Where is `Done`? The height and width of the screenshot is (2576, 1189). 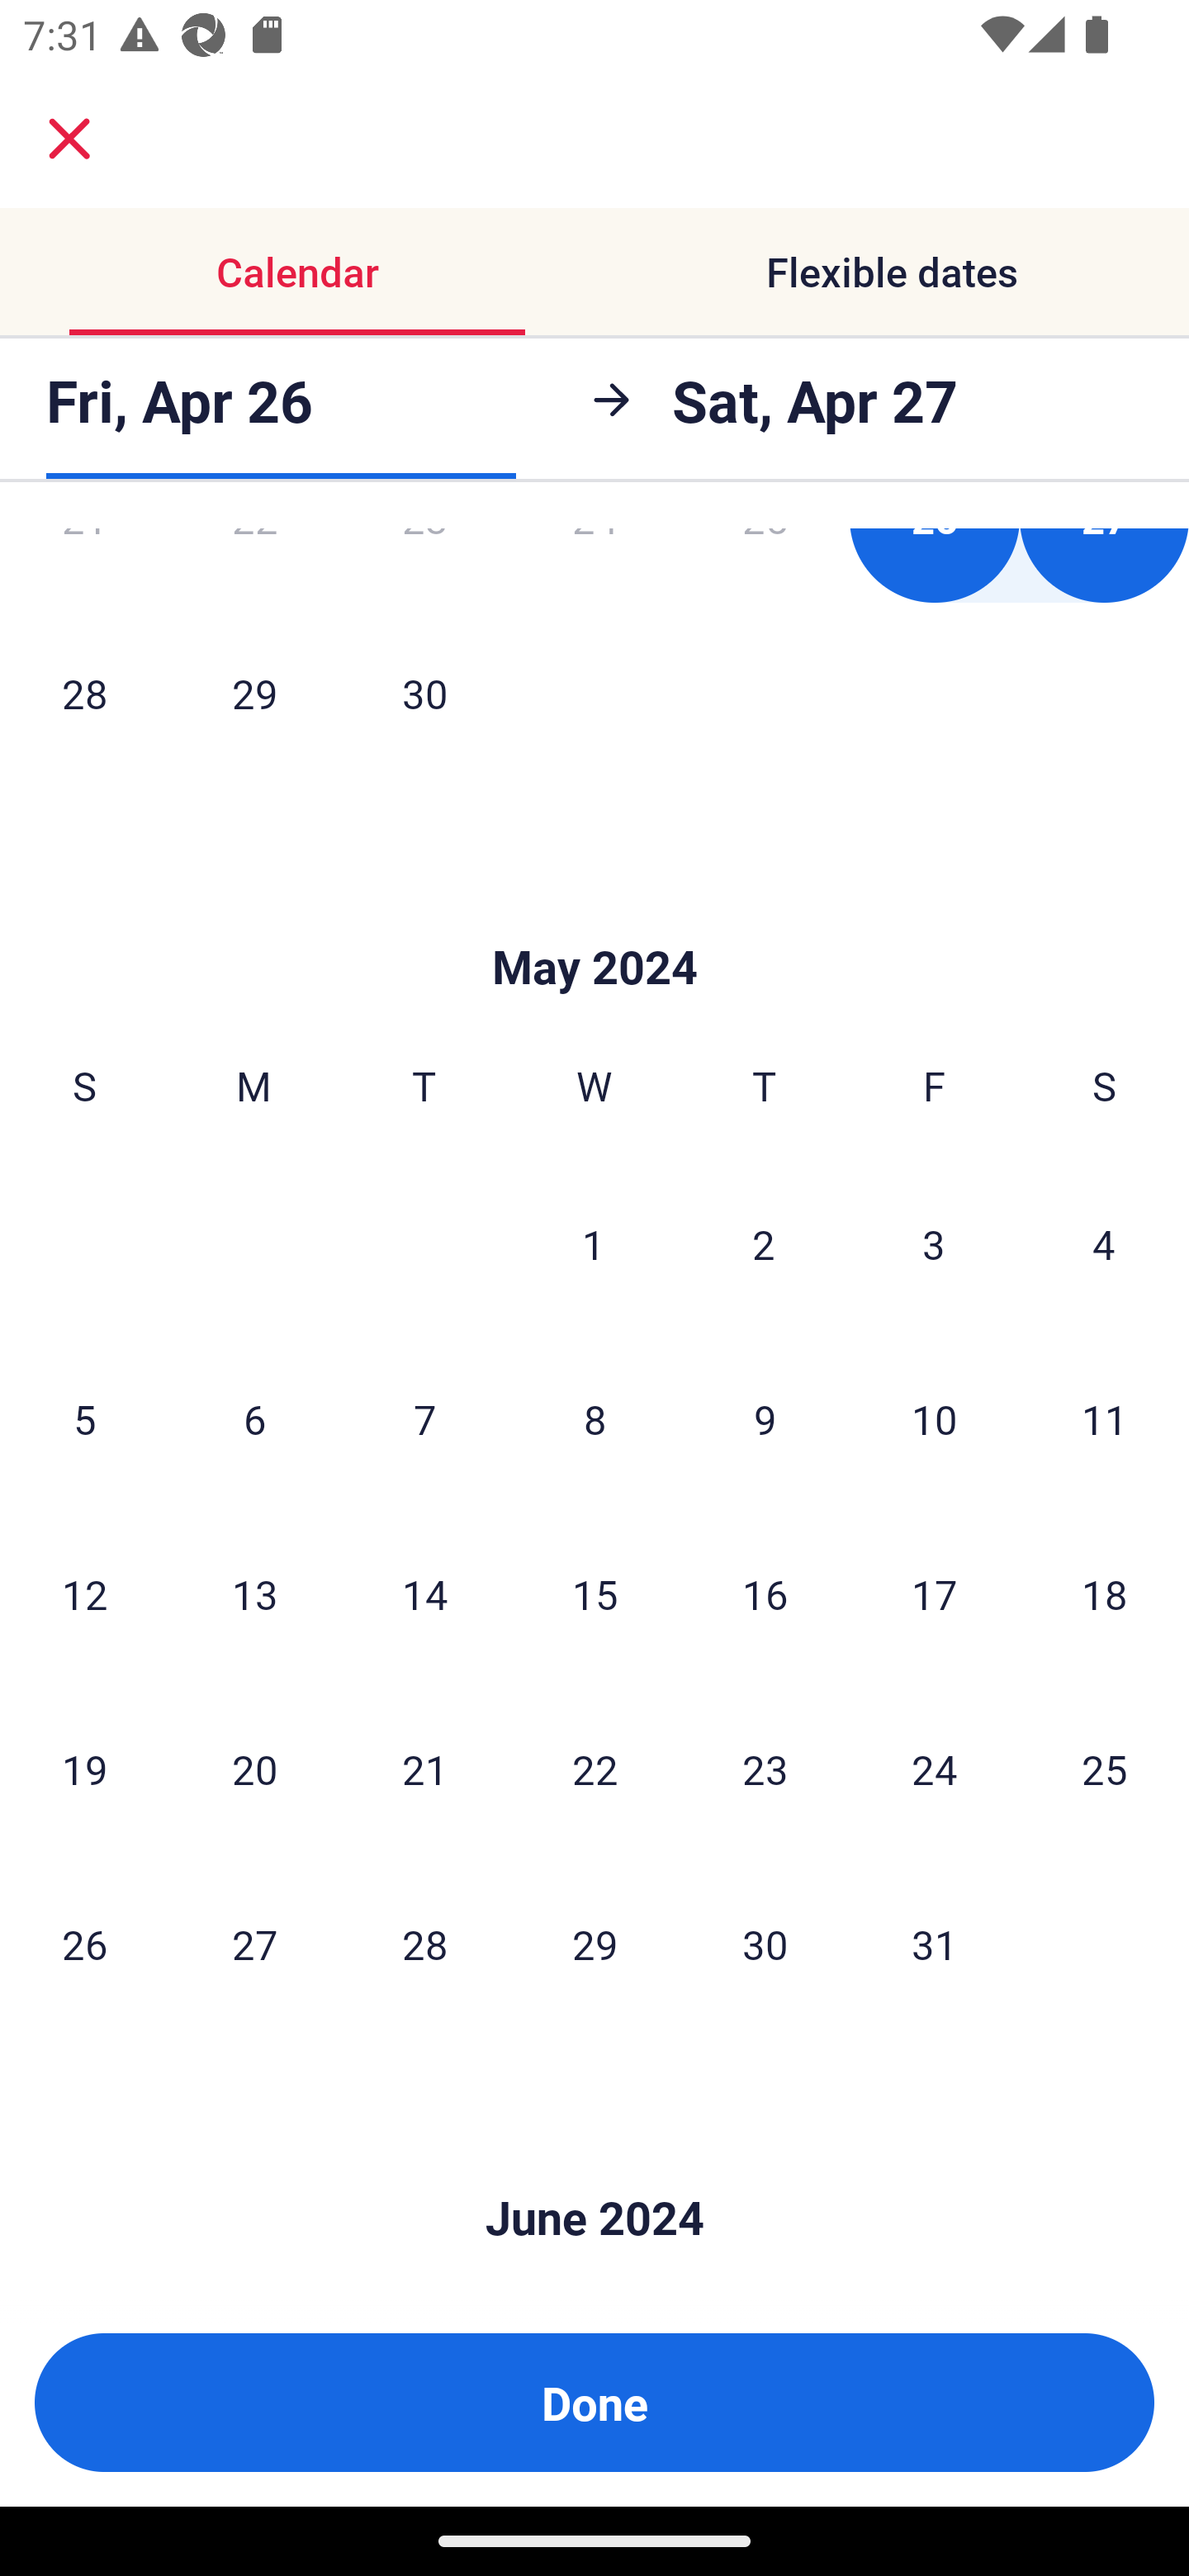
Done is located at coordinates (594, 2403).